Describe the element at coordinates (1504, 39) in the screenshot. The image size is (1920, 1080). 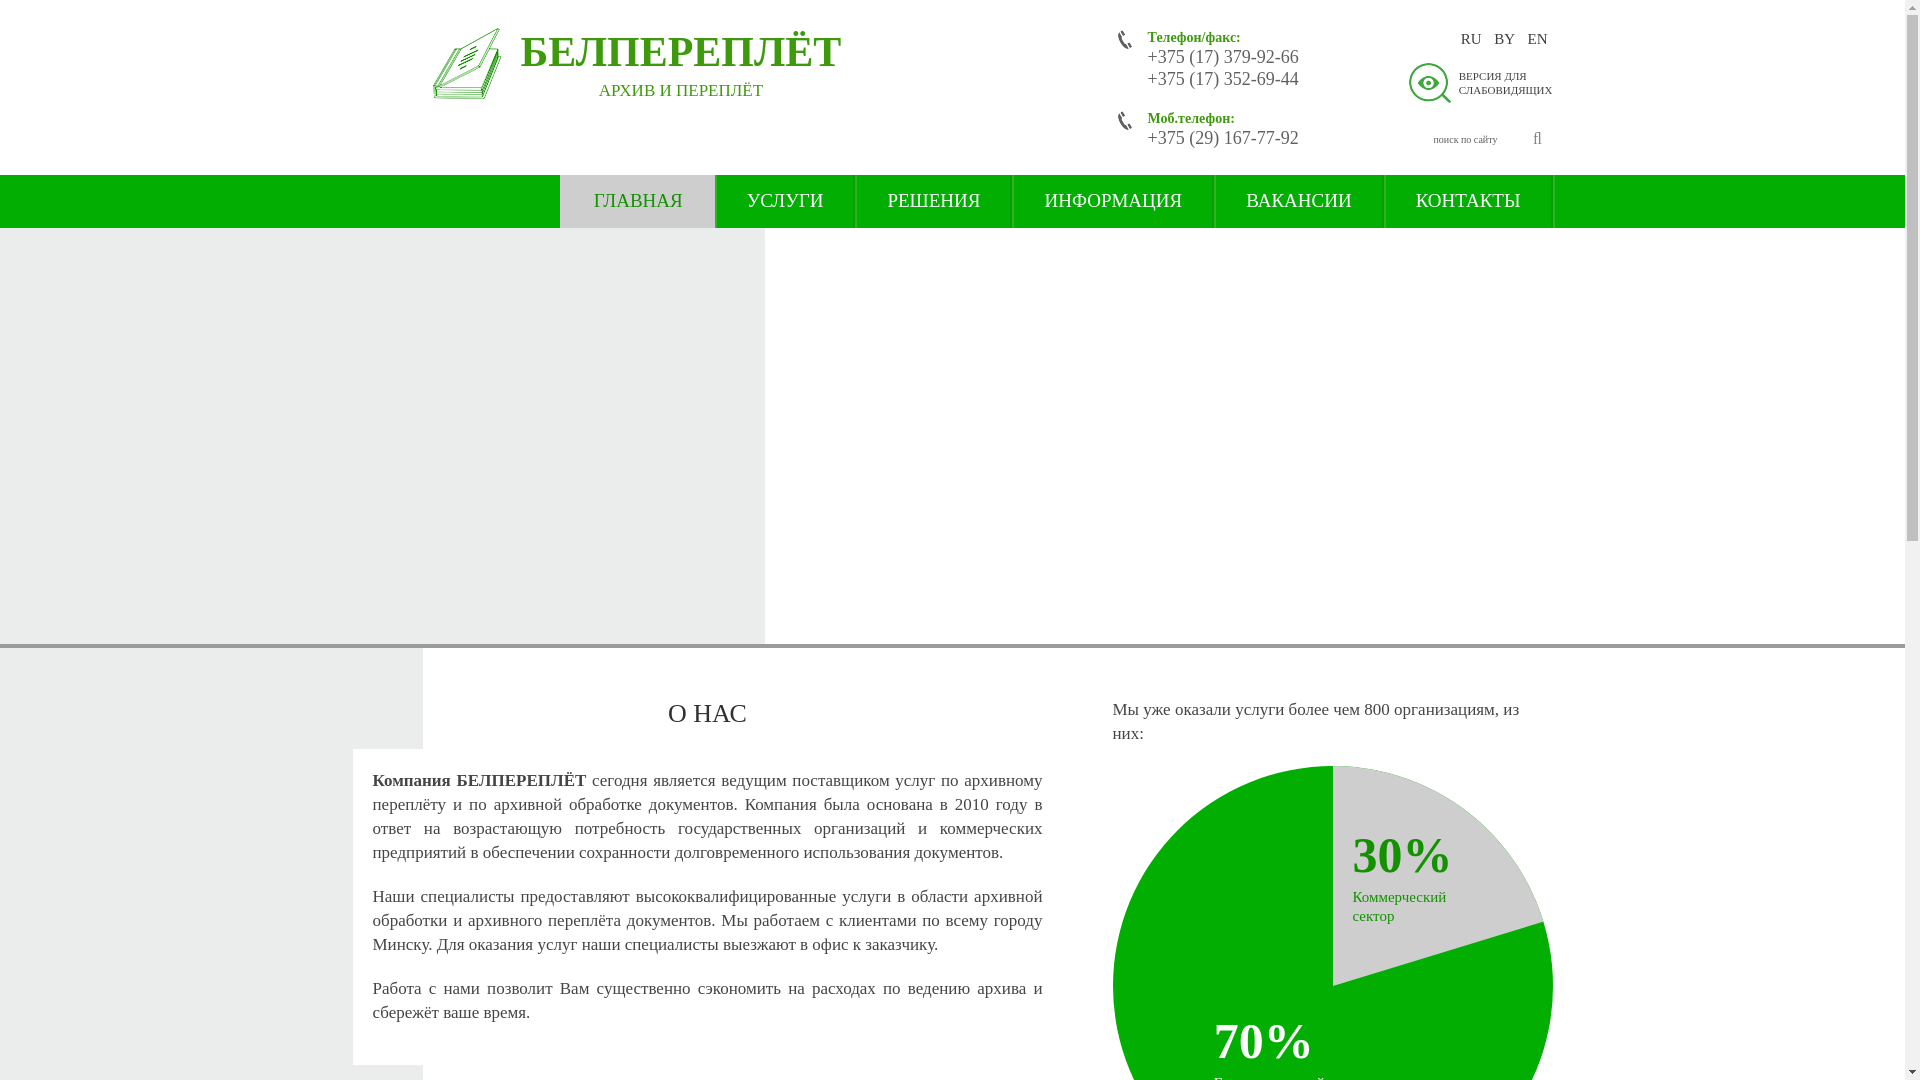
I see `BY` at that location.